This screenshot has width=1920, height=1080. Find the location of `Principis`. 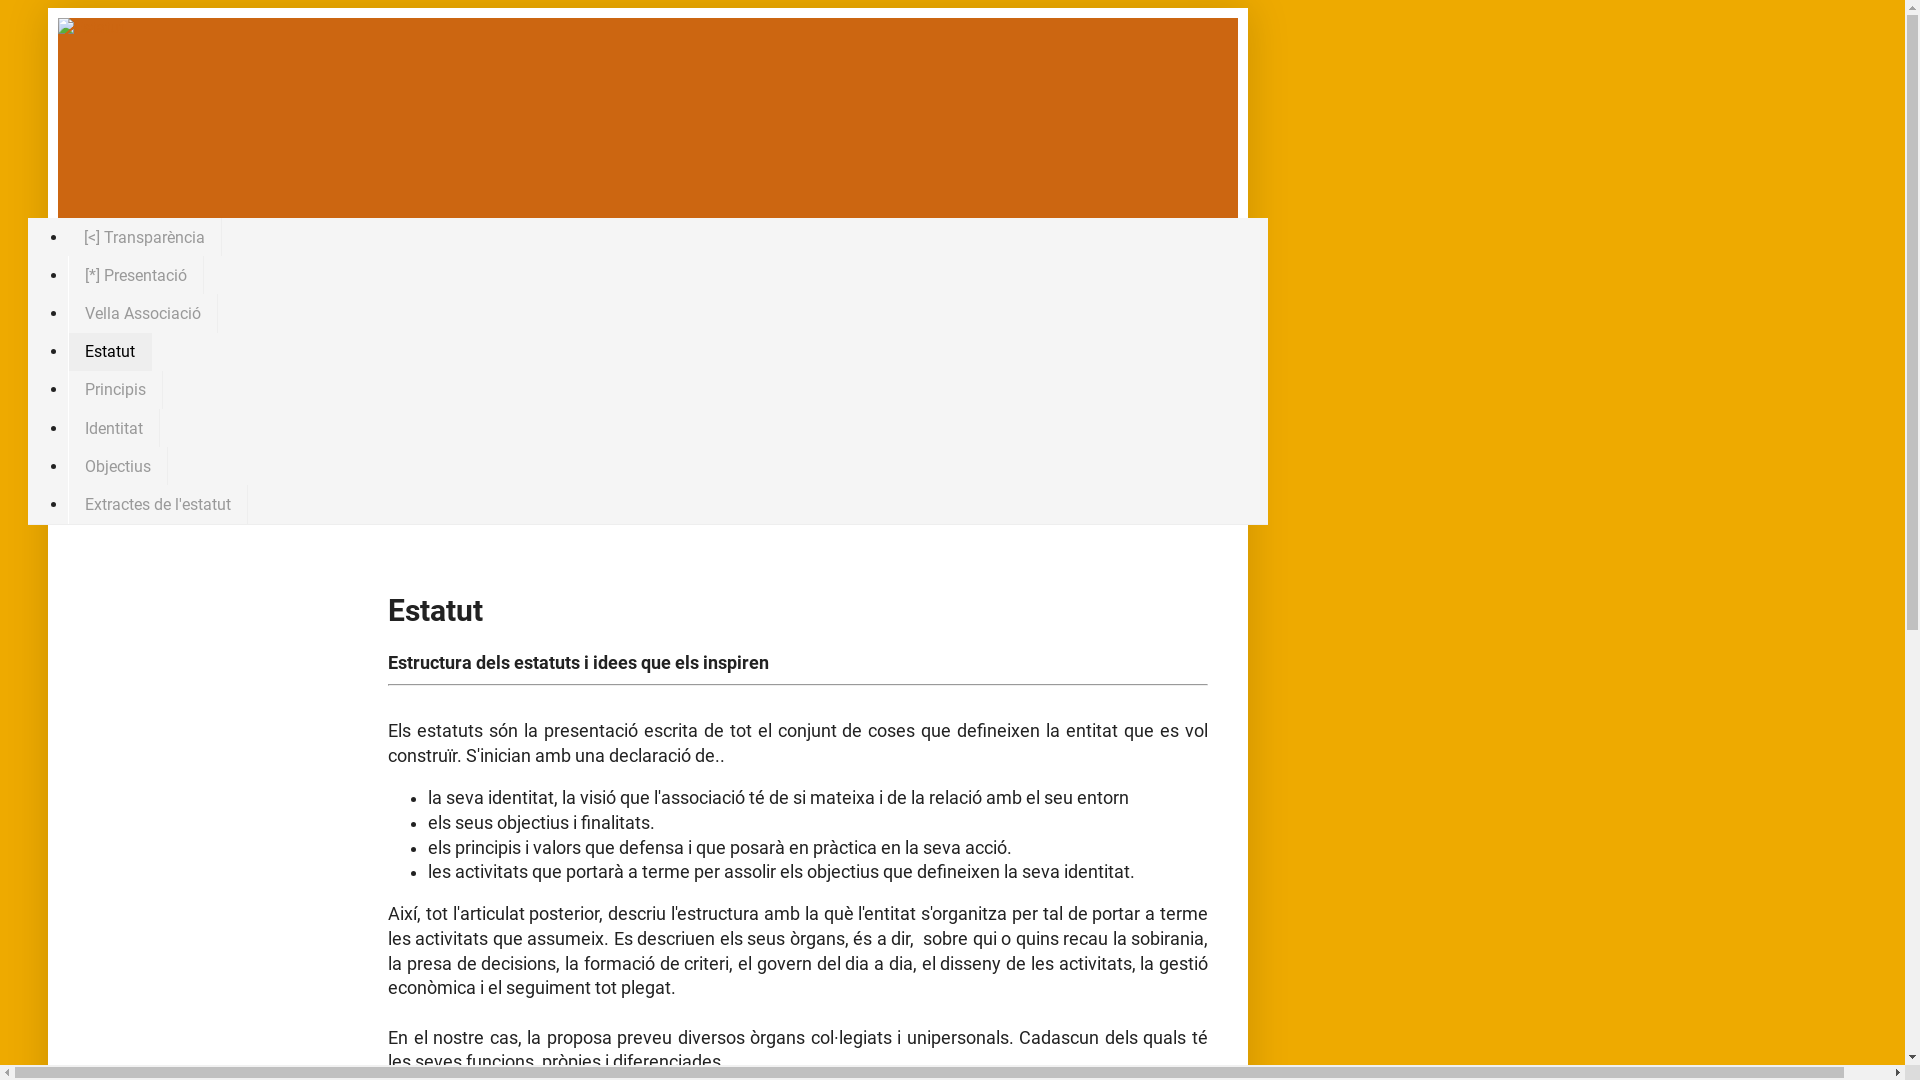

Principis is located at coordinates (116, 390).